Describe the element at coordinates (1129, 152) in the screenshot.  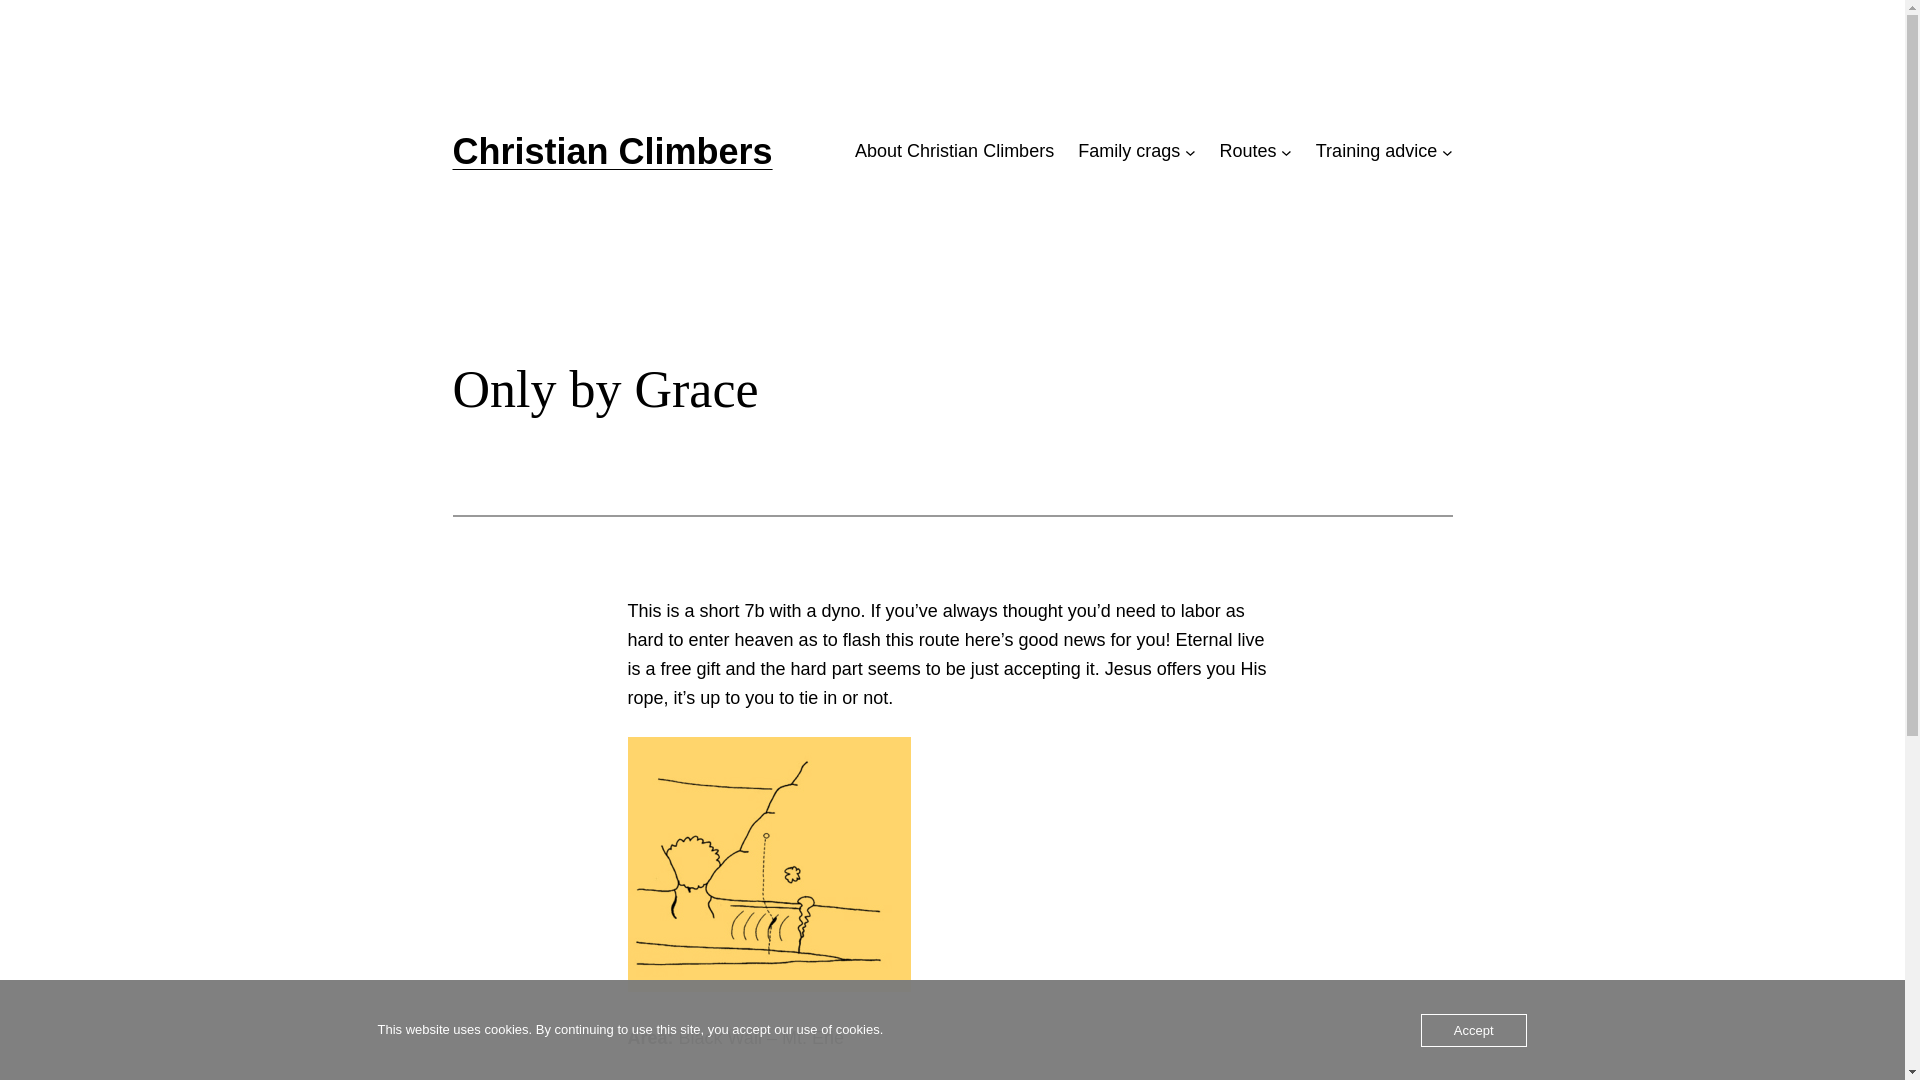
I see `Family crags` at that location.